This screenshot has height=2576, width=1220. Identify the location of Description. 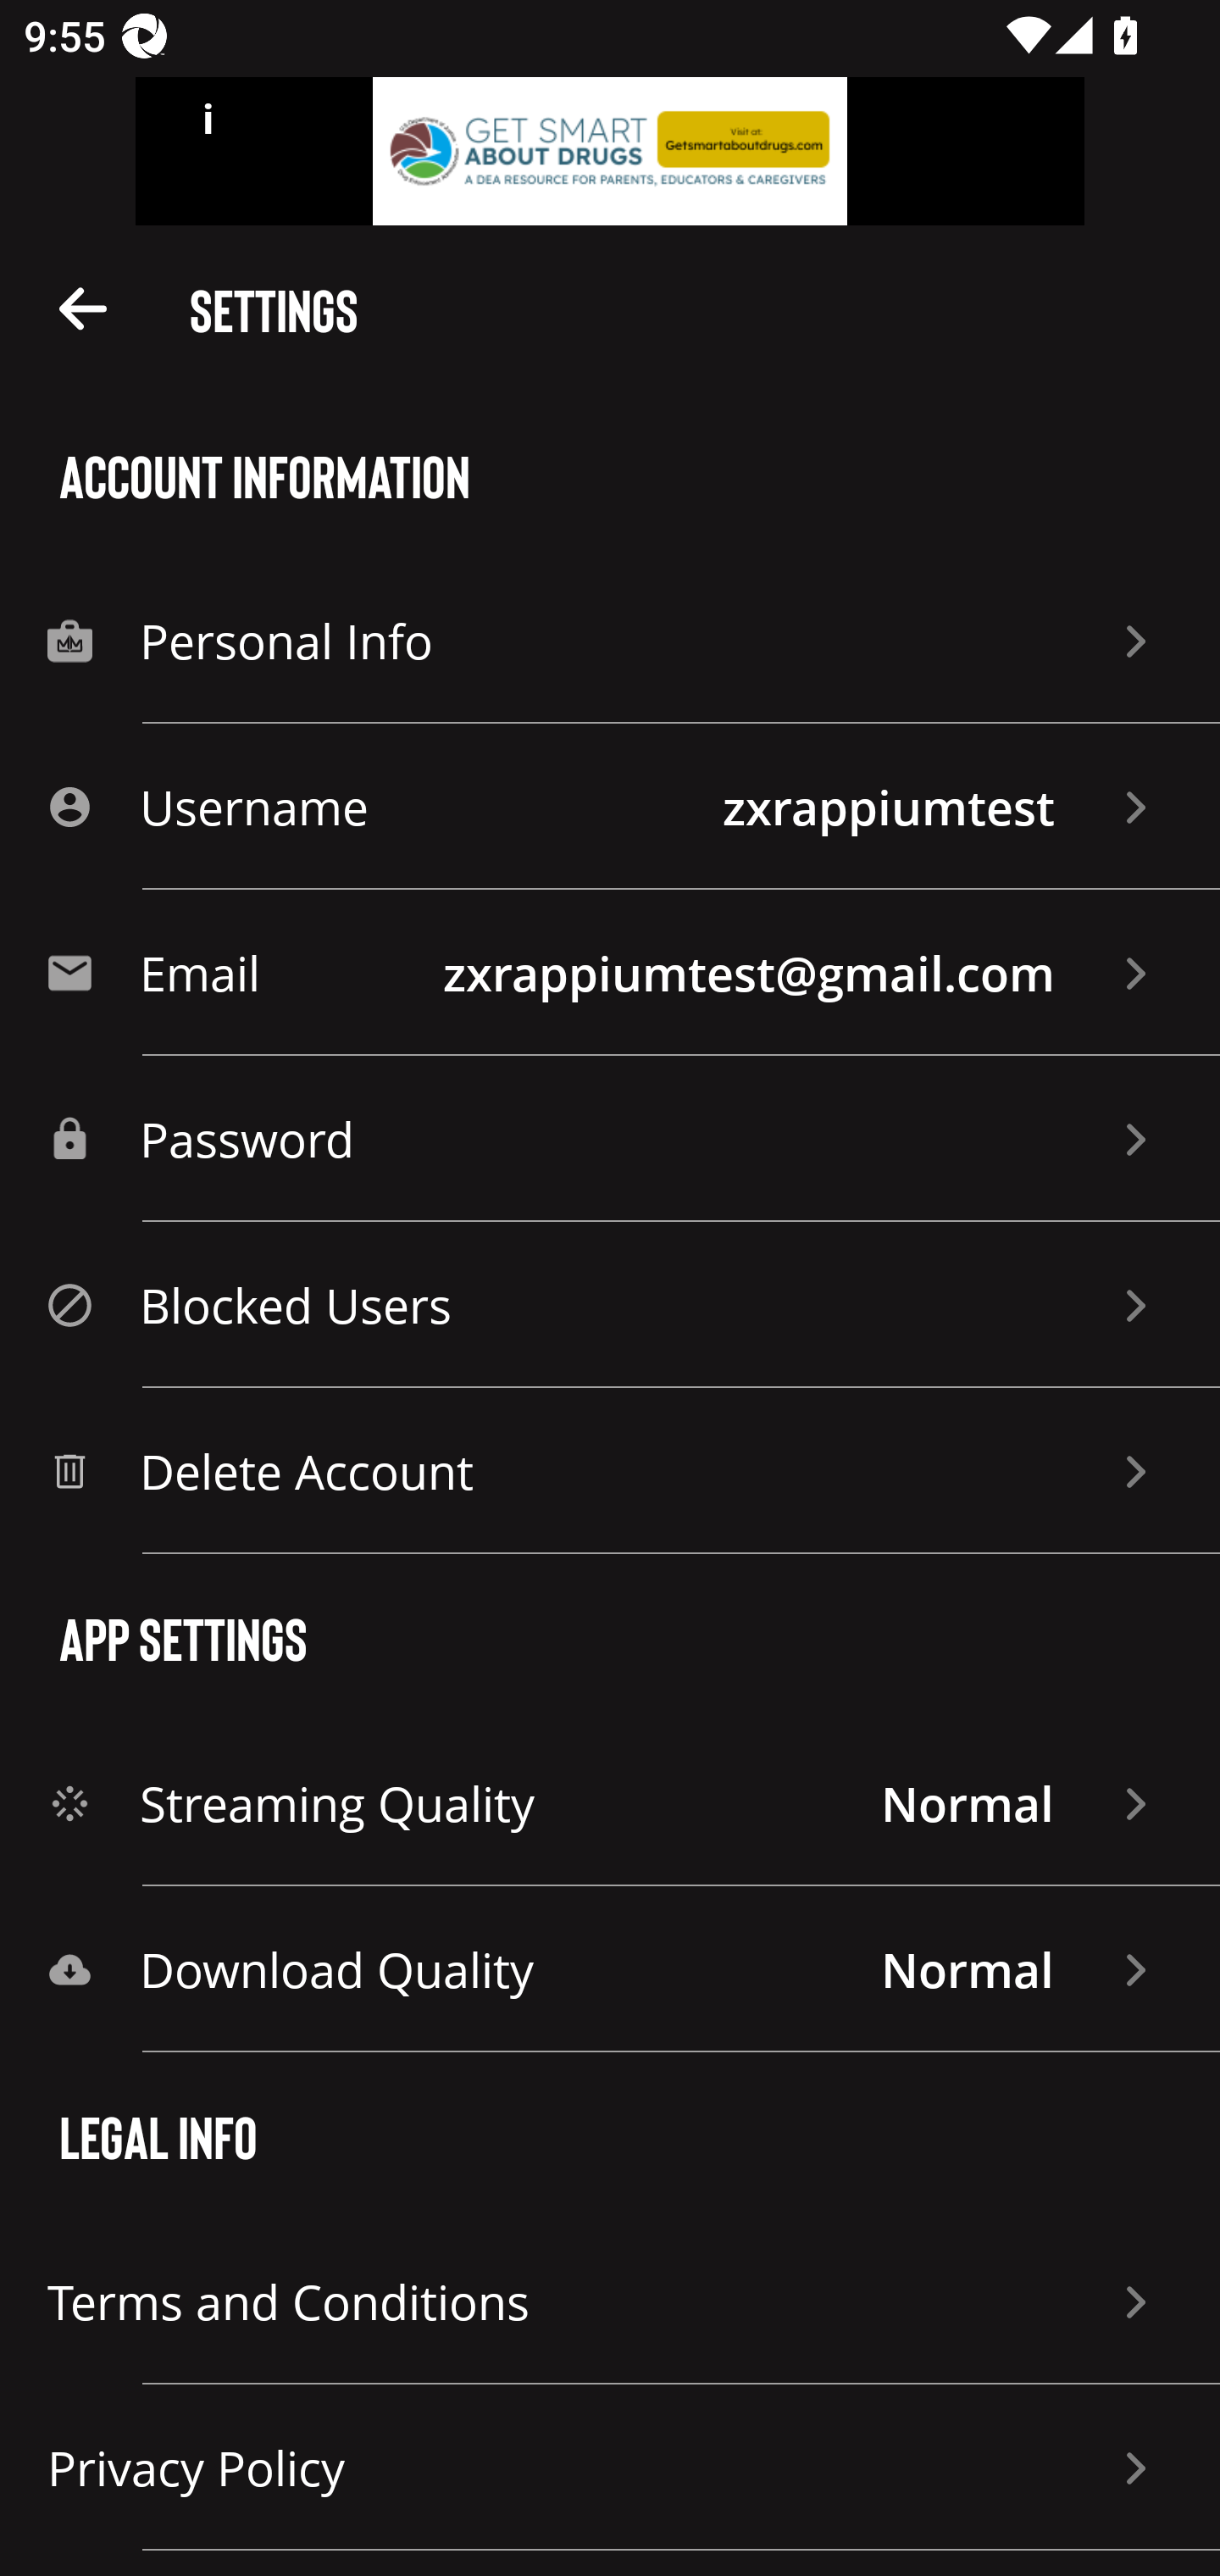
(83, 307).